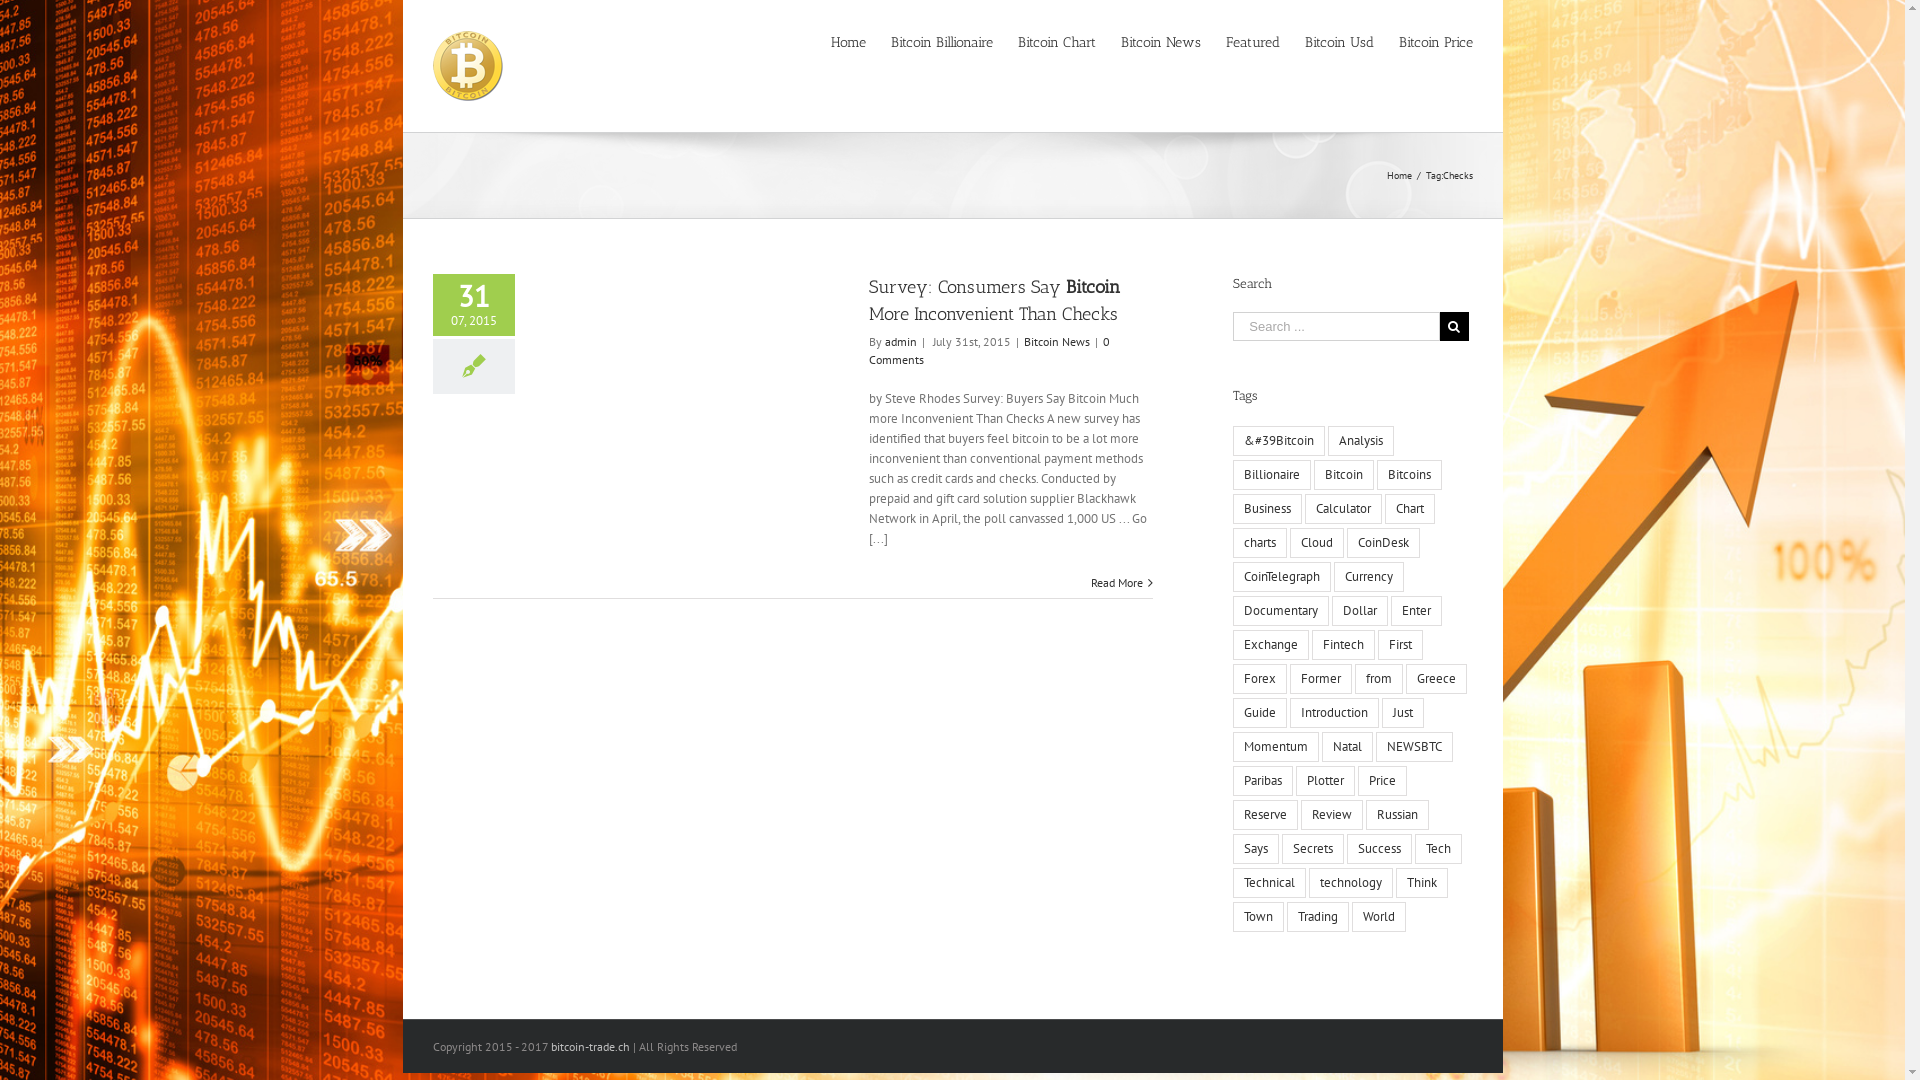 This screenshot has height=1080, width=1920. What do you see at coordinates (1382, 781) in the screenshot?
I see `Price` at bounding box center [1382, 781].